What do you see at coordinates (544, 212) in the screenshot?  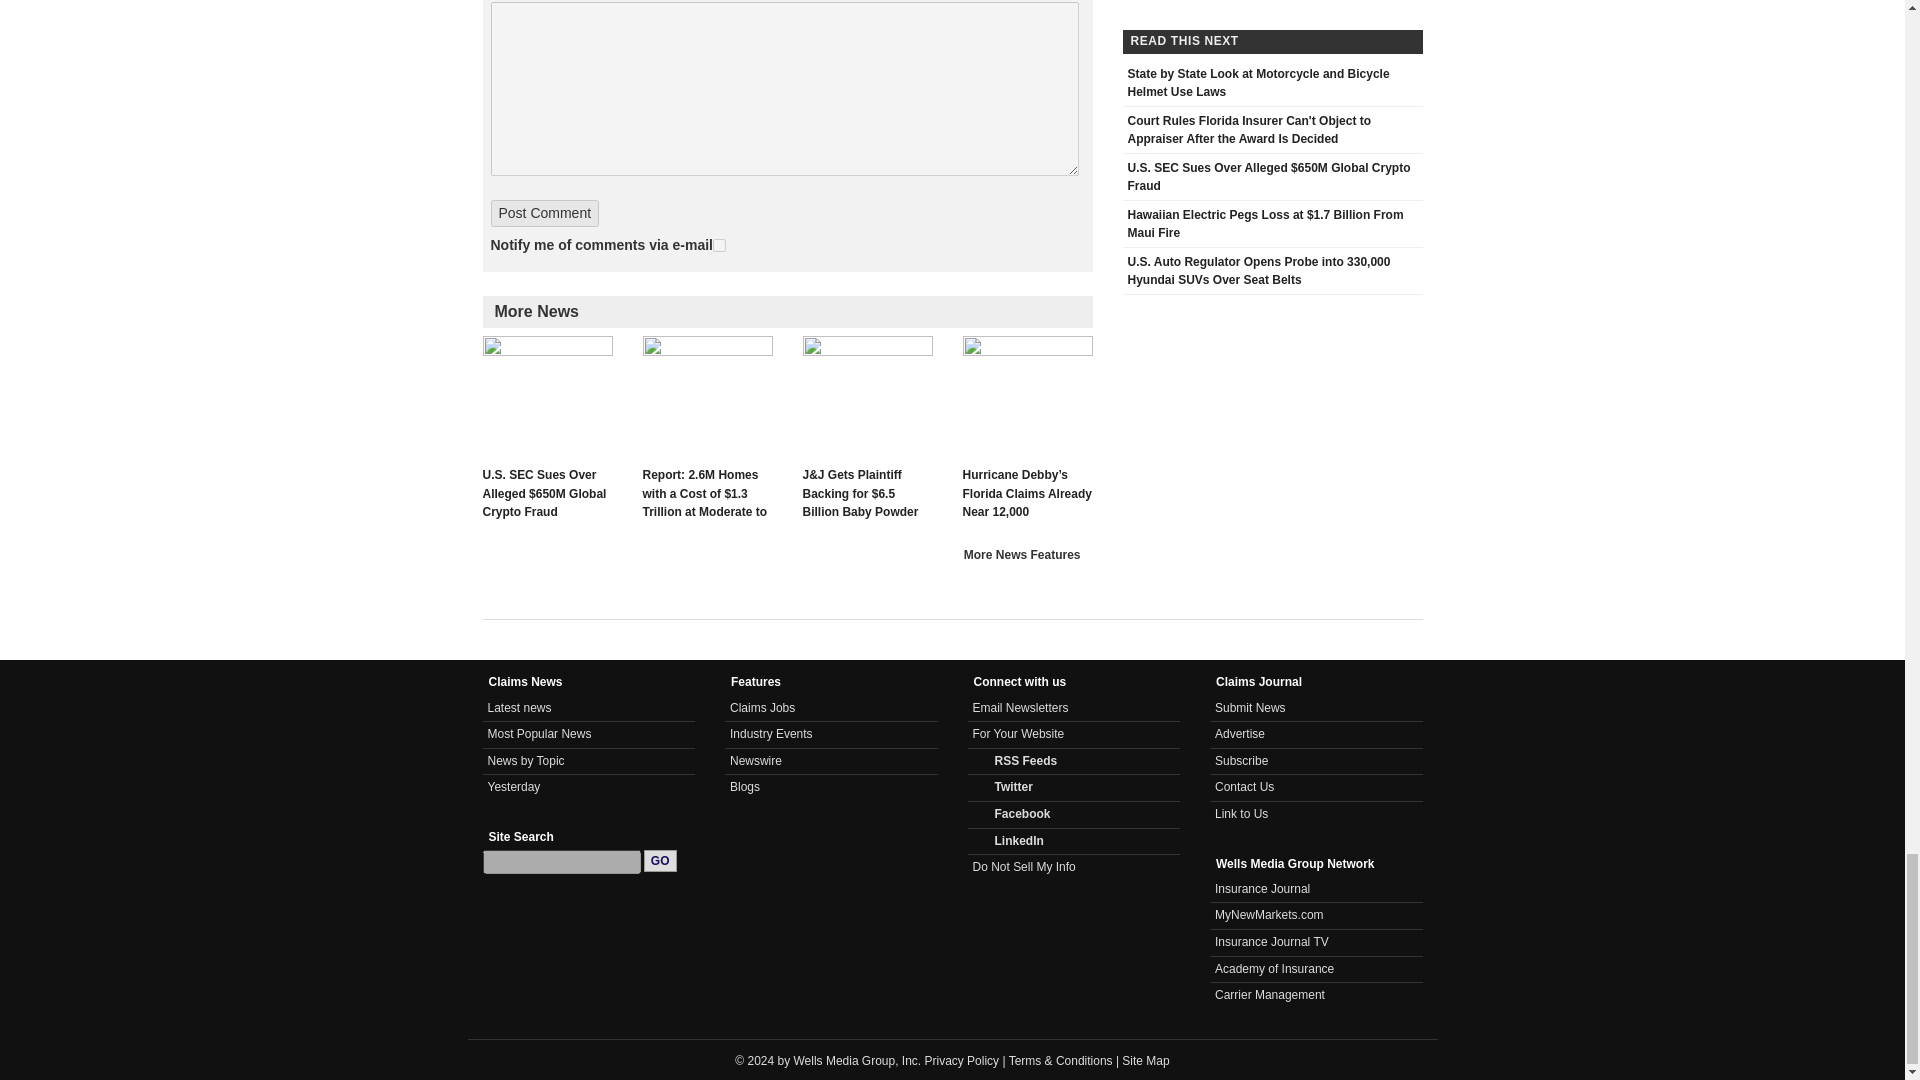 I see `Post Comment` at bounding box center [544, 212].